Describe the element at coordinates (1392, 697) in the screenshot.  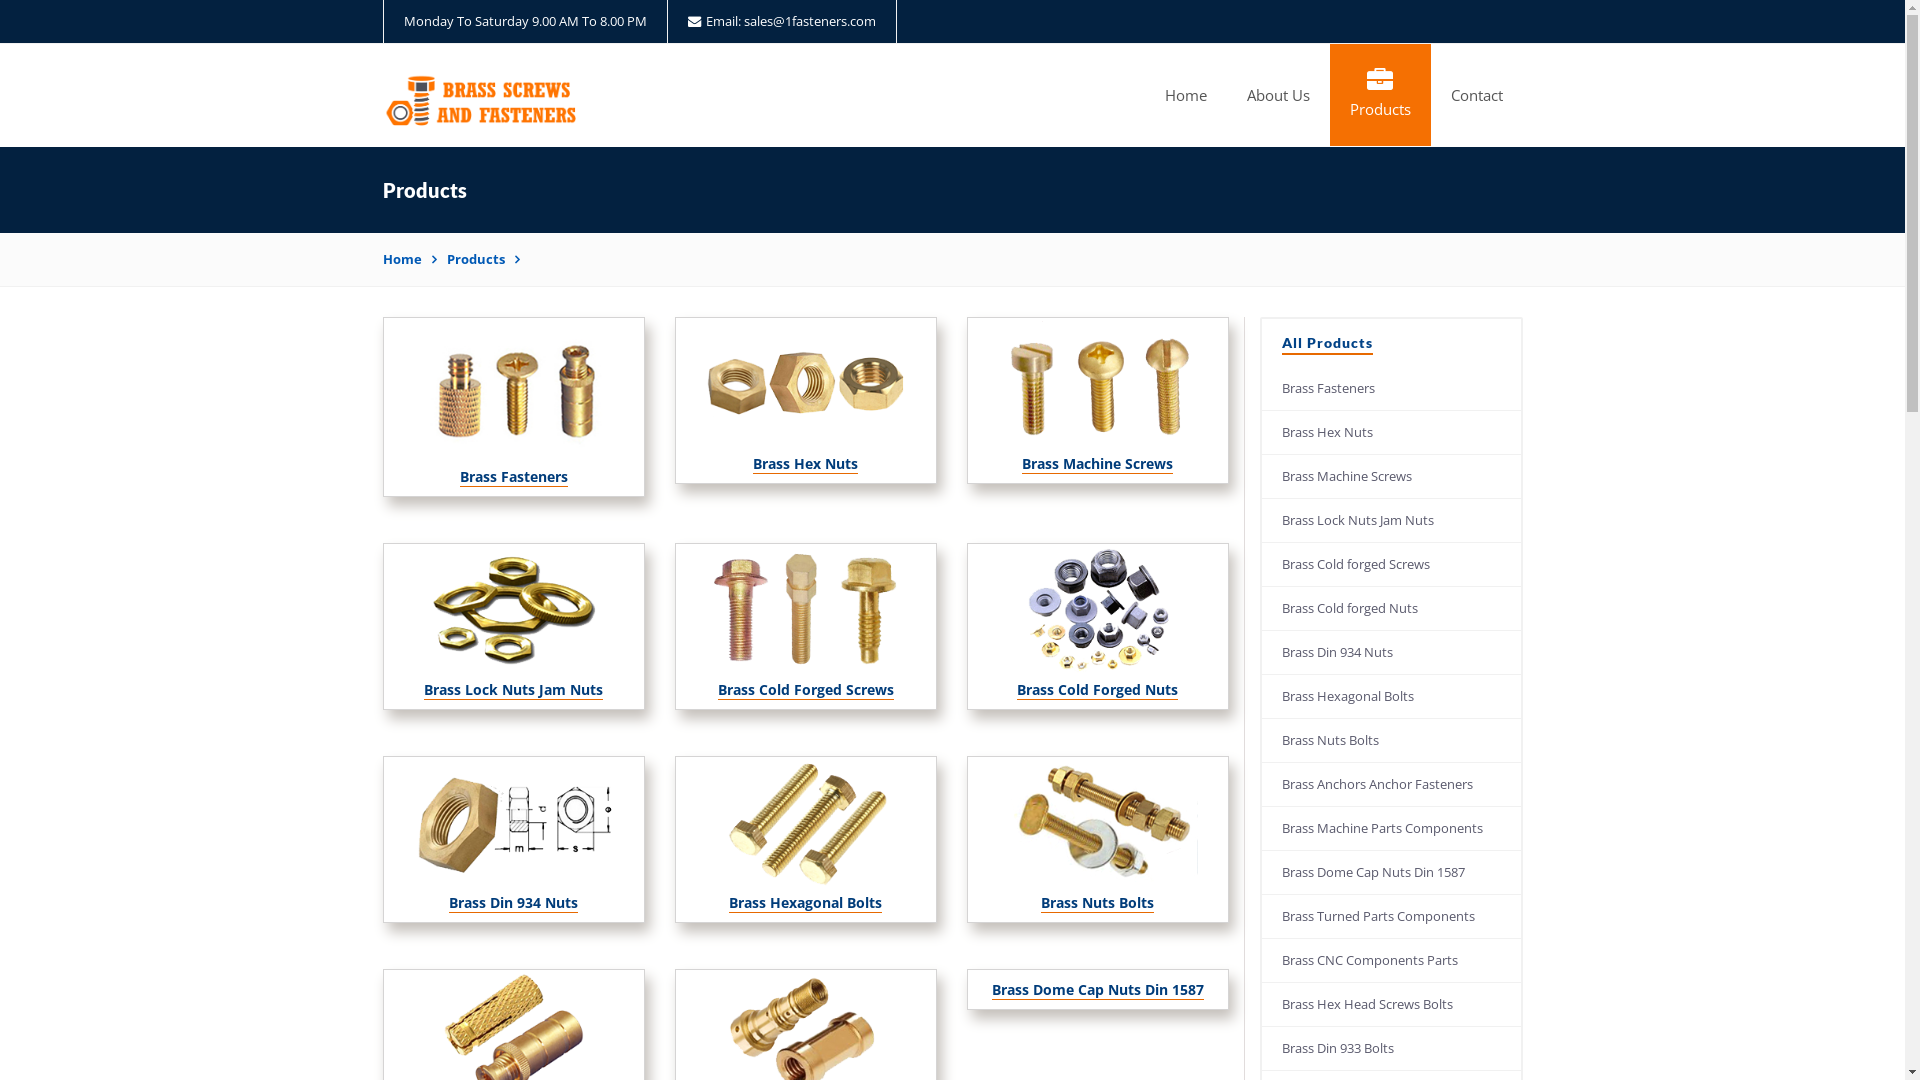
I see `Brass Hexagonal Bolts` at that location.